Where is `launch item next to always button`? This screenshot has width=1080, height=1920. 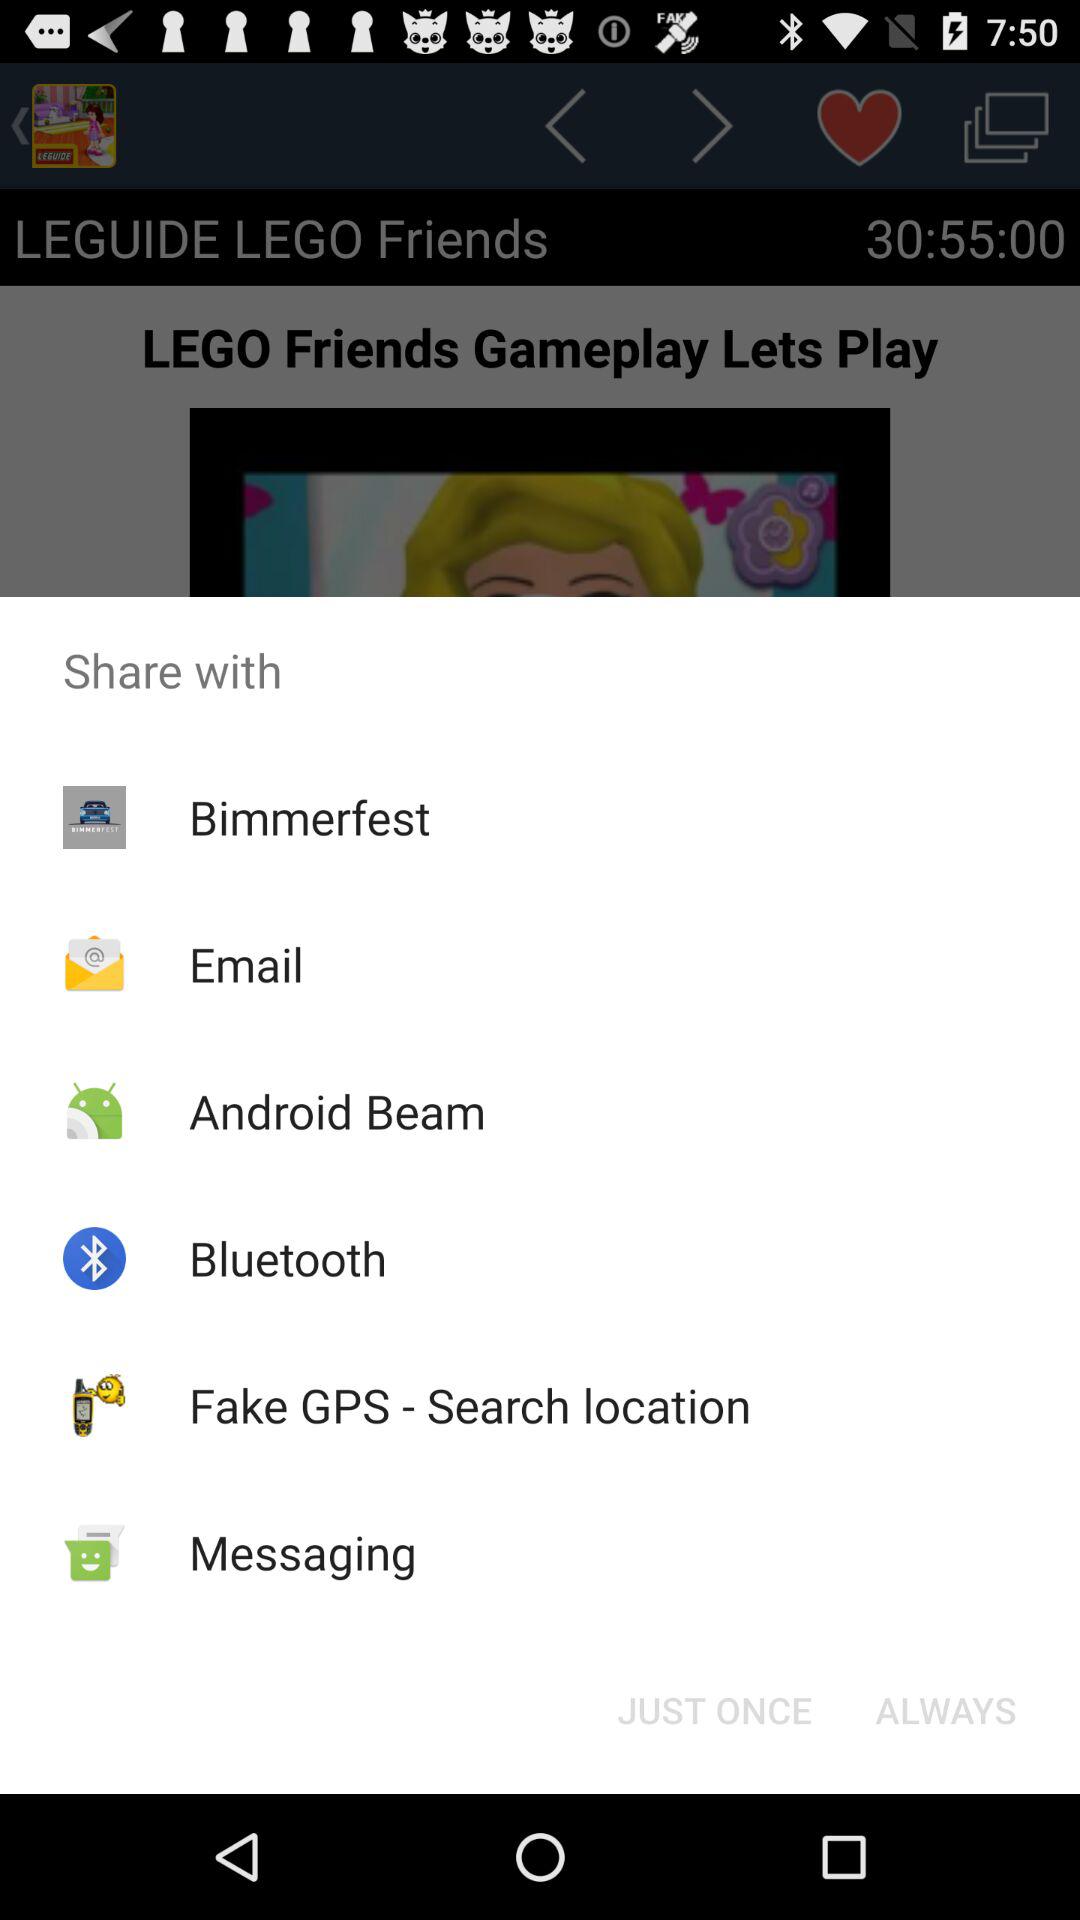 launch item next to always button is located at coordinates (714, 1710).